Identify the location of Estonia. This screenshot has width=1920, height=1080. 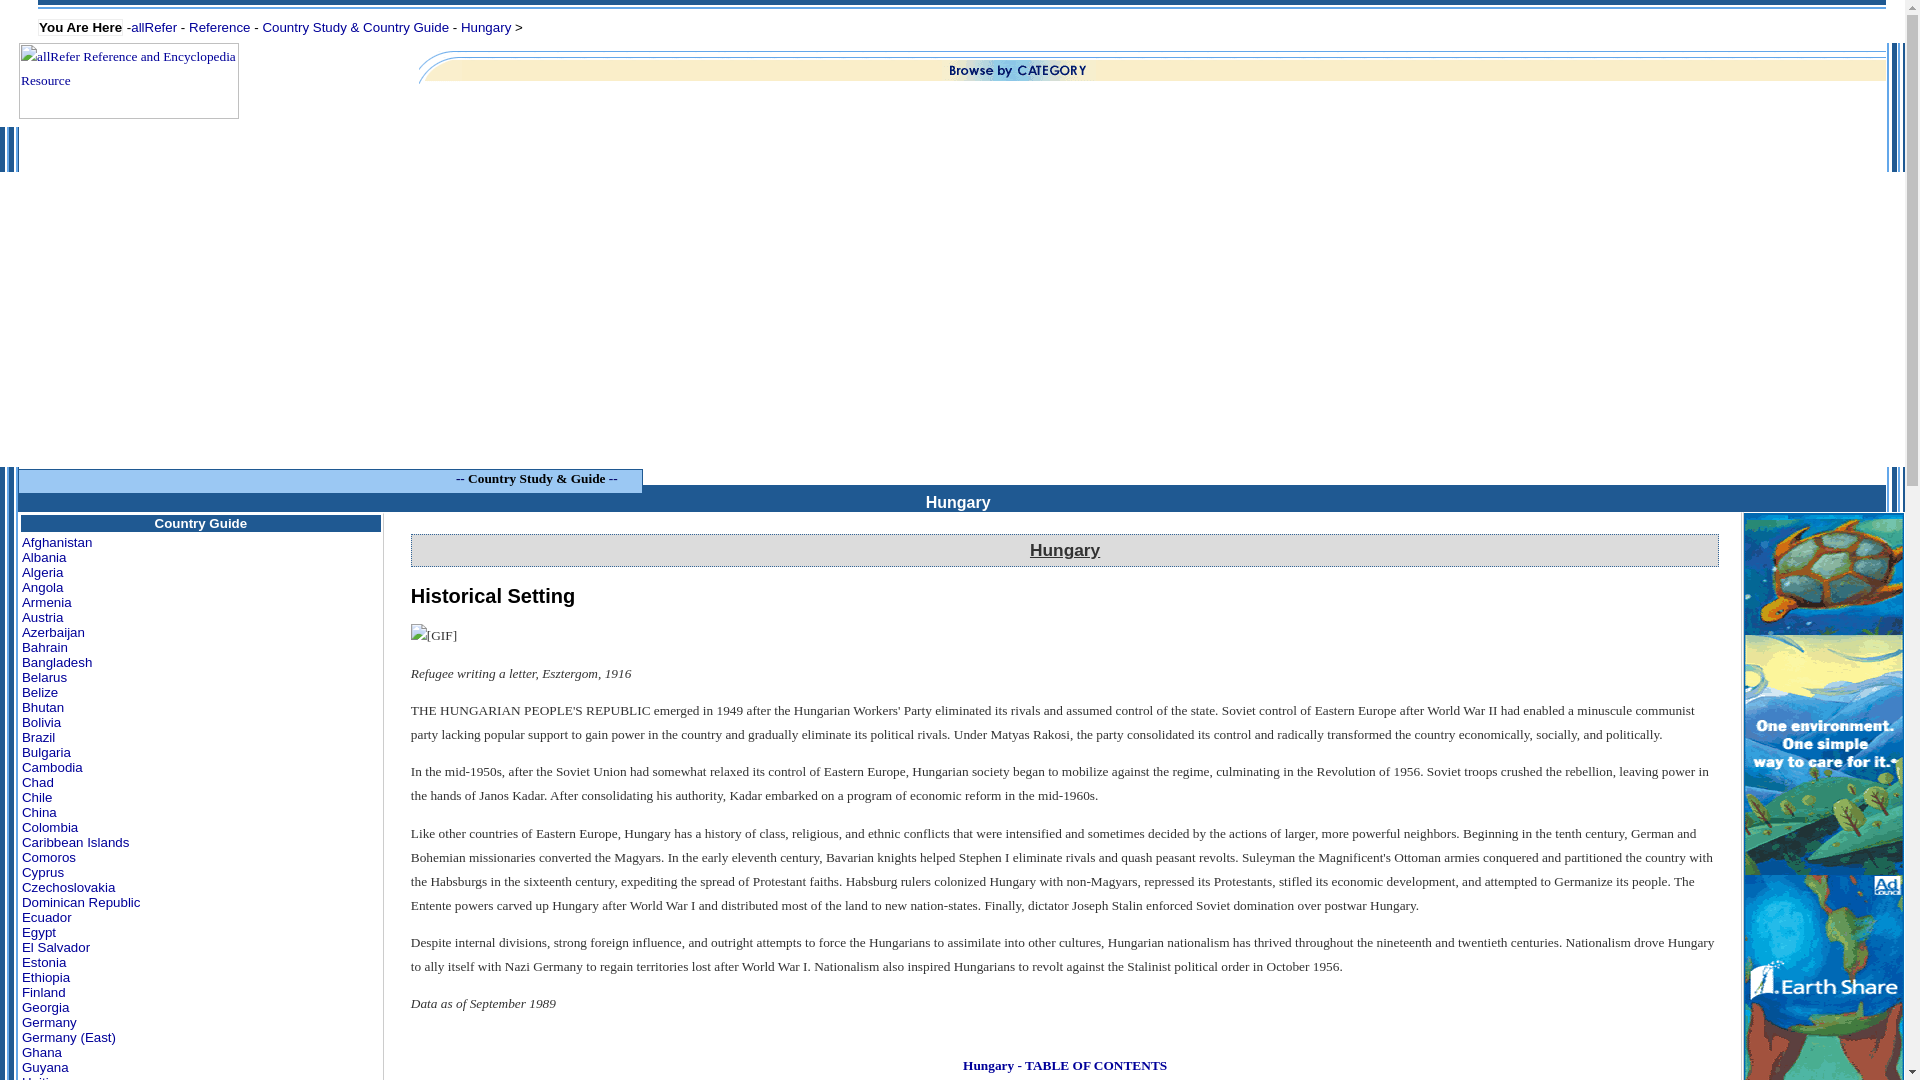
(44, 962).